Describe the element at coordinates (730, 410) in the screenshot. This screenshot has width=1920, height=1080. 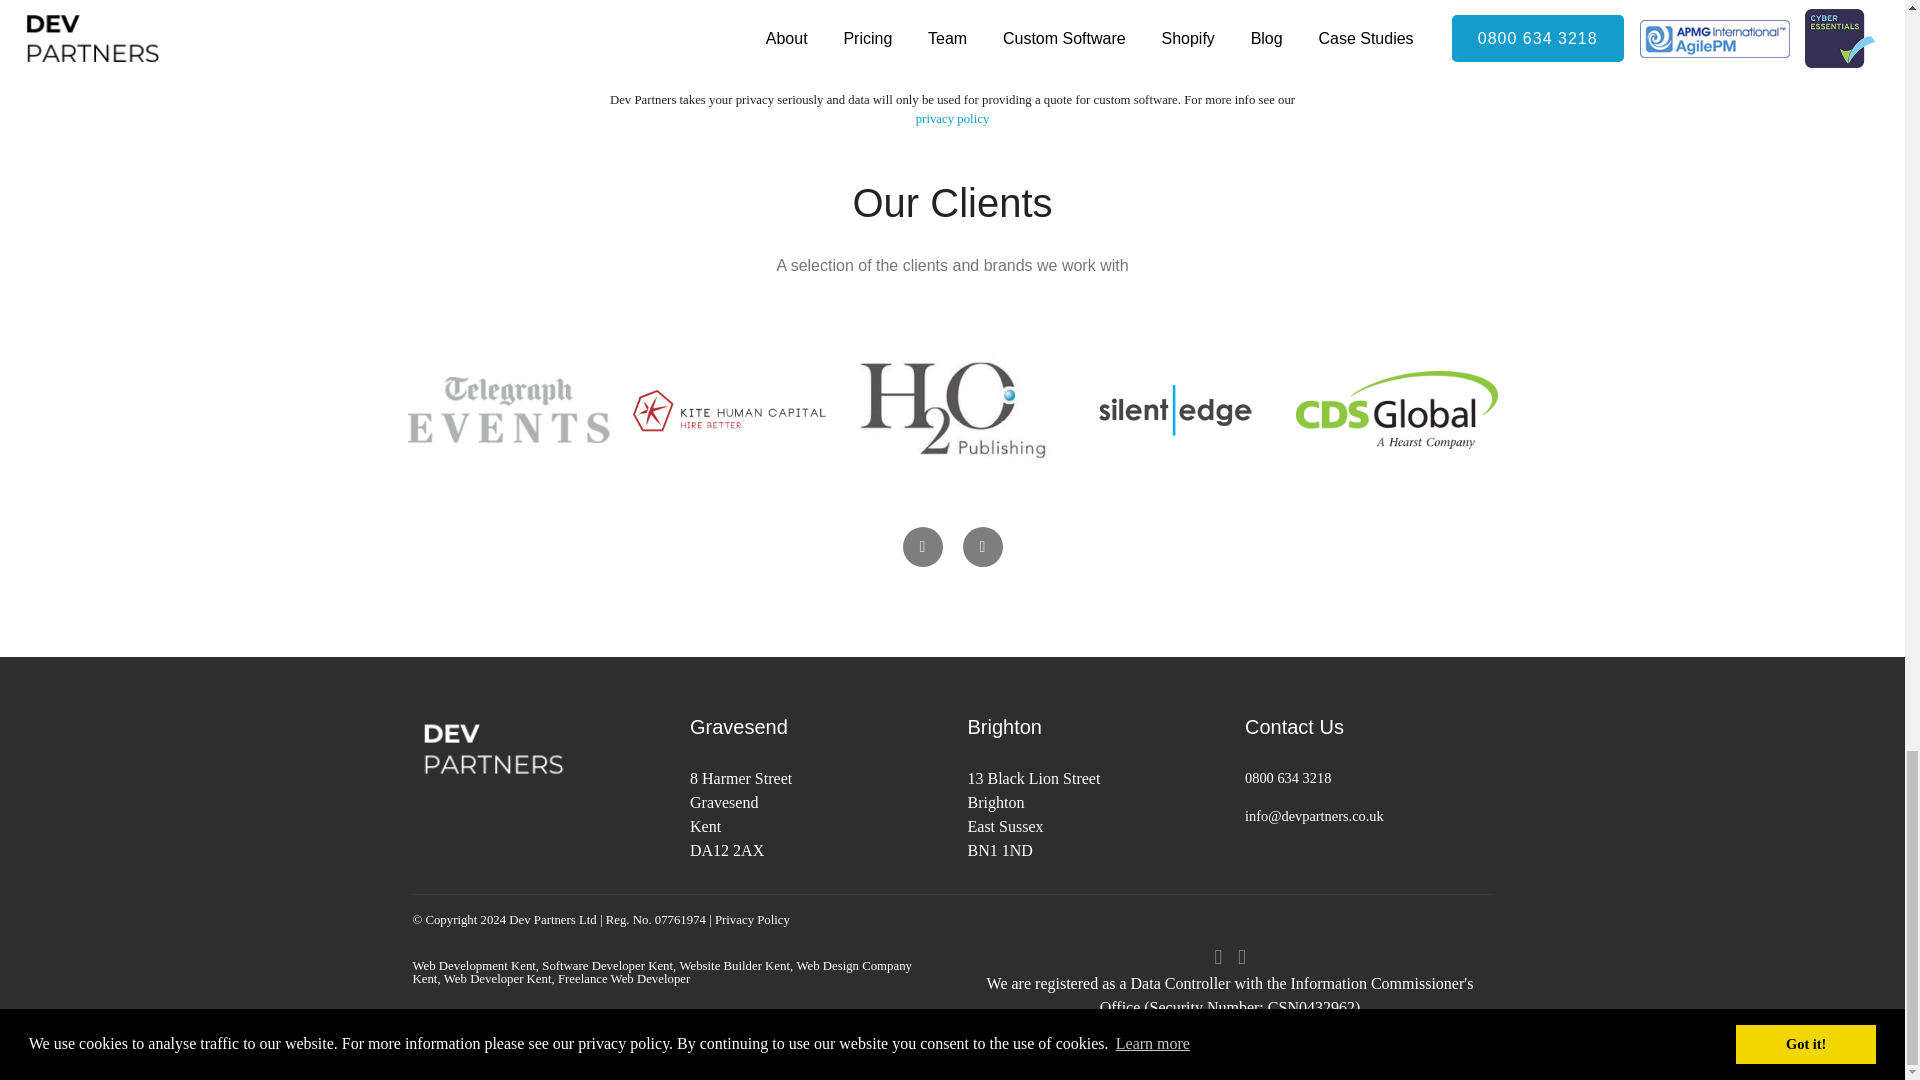
I see `Custom Software Written for Kite Recruitment` at that location.